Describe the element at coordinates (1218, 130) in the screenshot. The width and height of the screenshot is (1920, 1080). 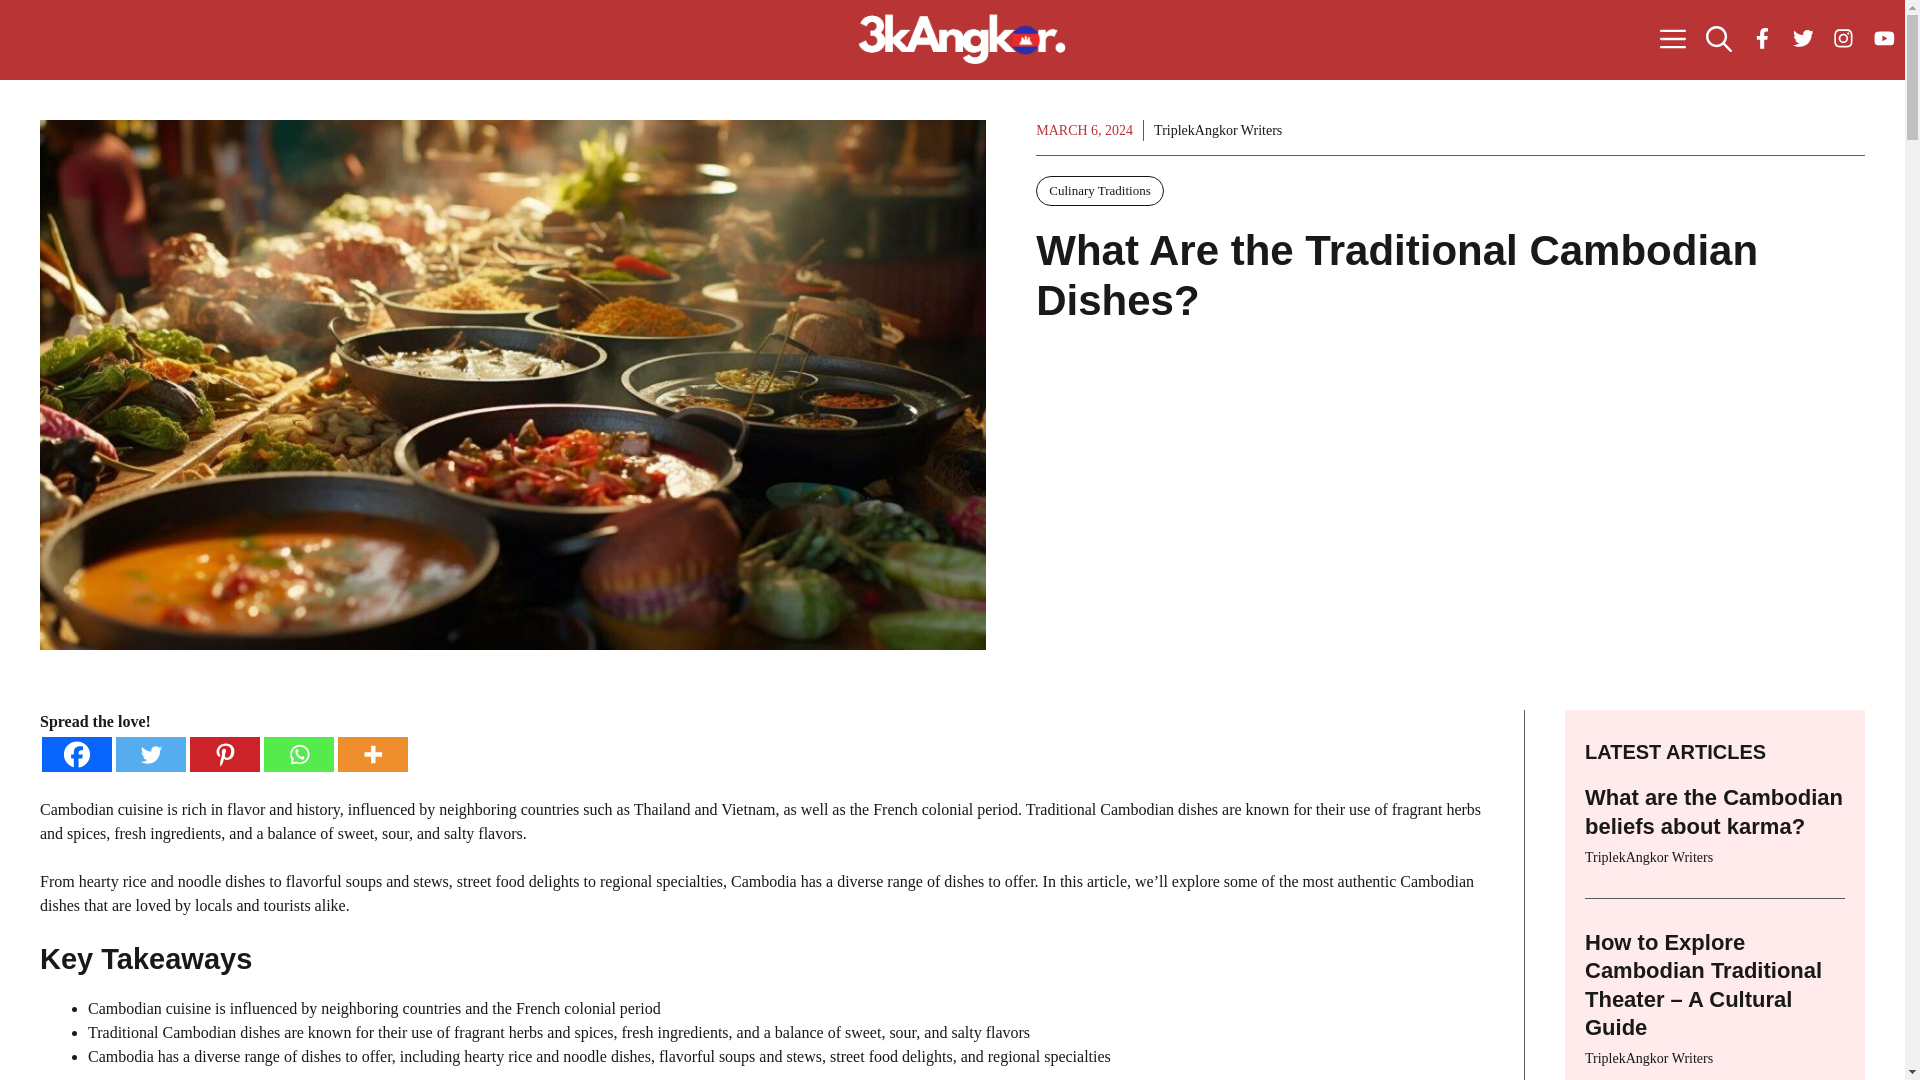
I see `TriplekAngkor Writers` at that location.